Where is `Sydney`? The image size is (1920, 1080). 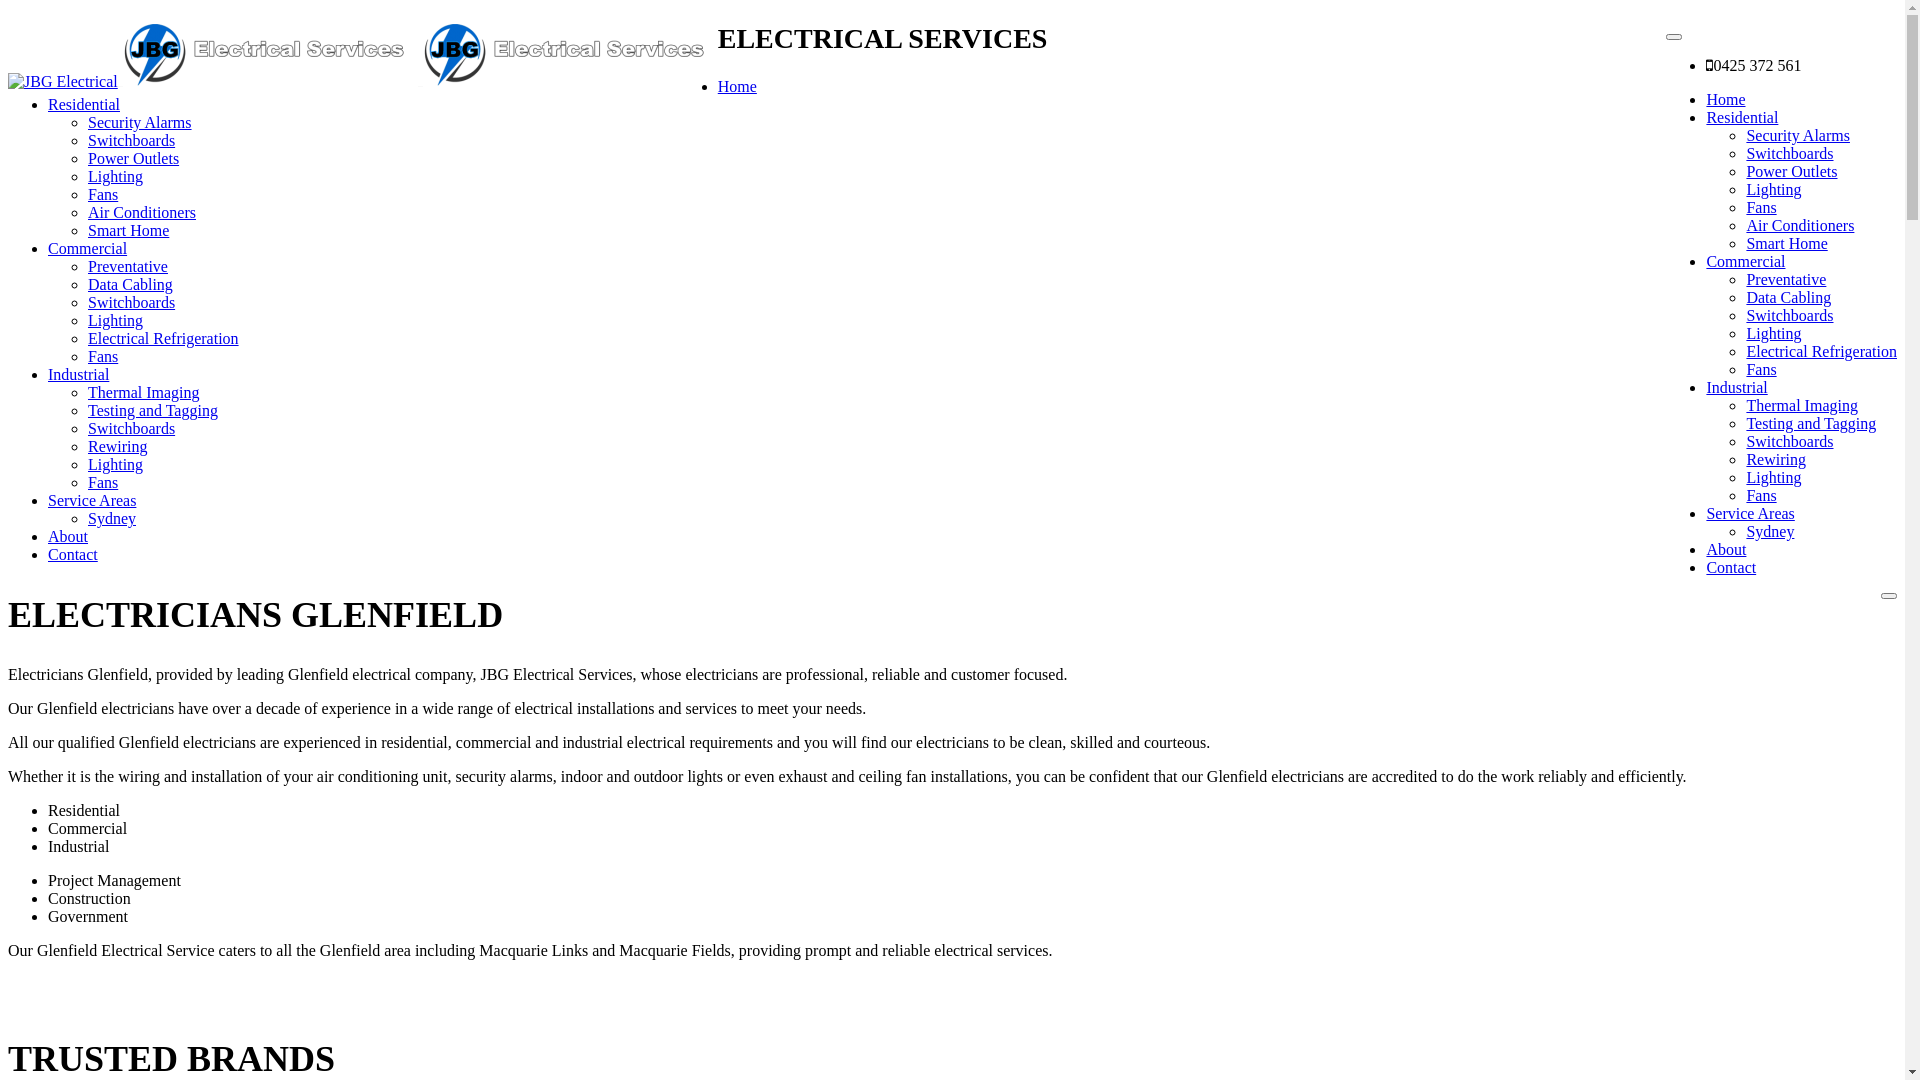 Sydney is located at coordinates (112, 518).